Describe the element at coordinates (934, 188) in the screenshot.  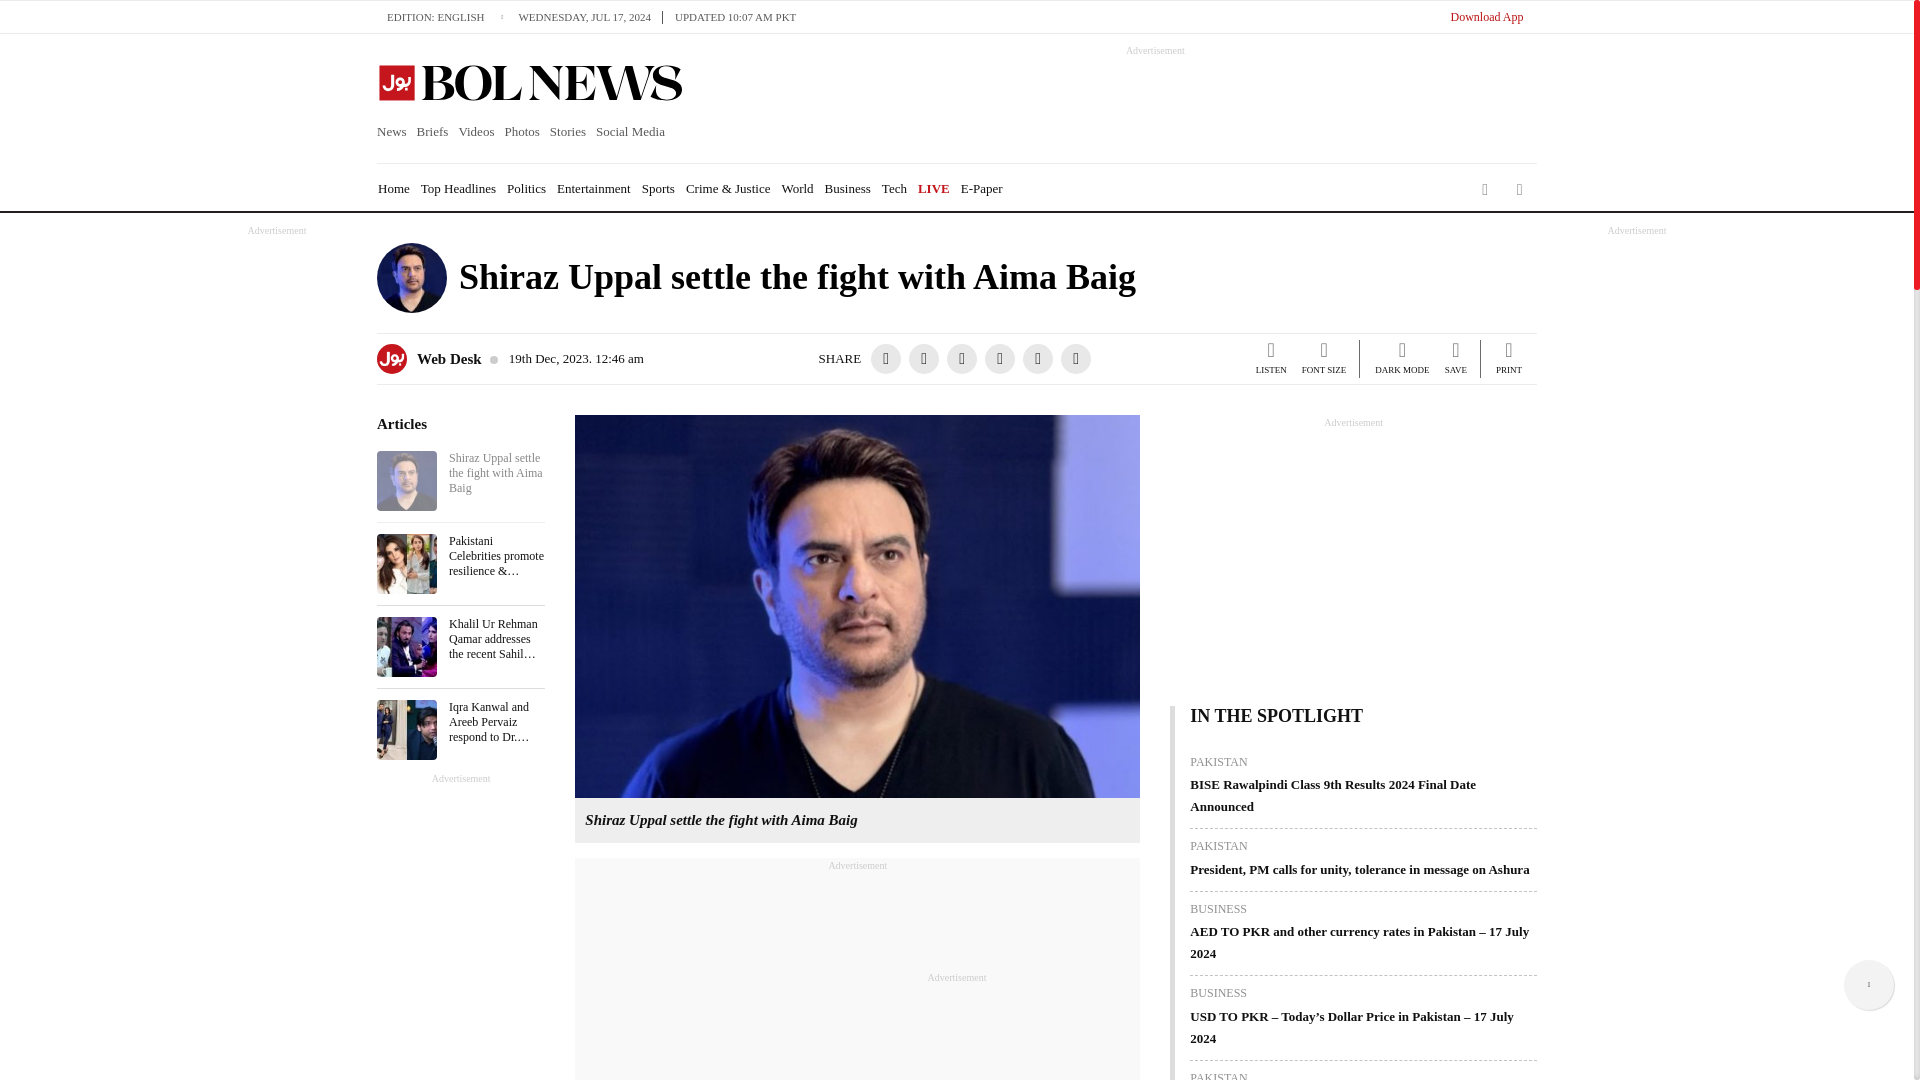
I see `LIVE` at that location.